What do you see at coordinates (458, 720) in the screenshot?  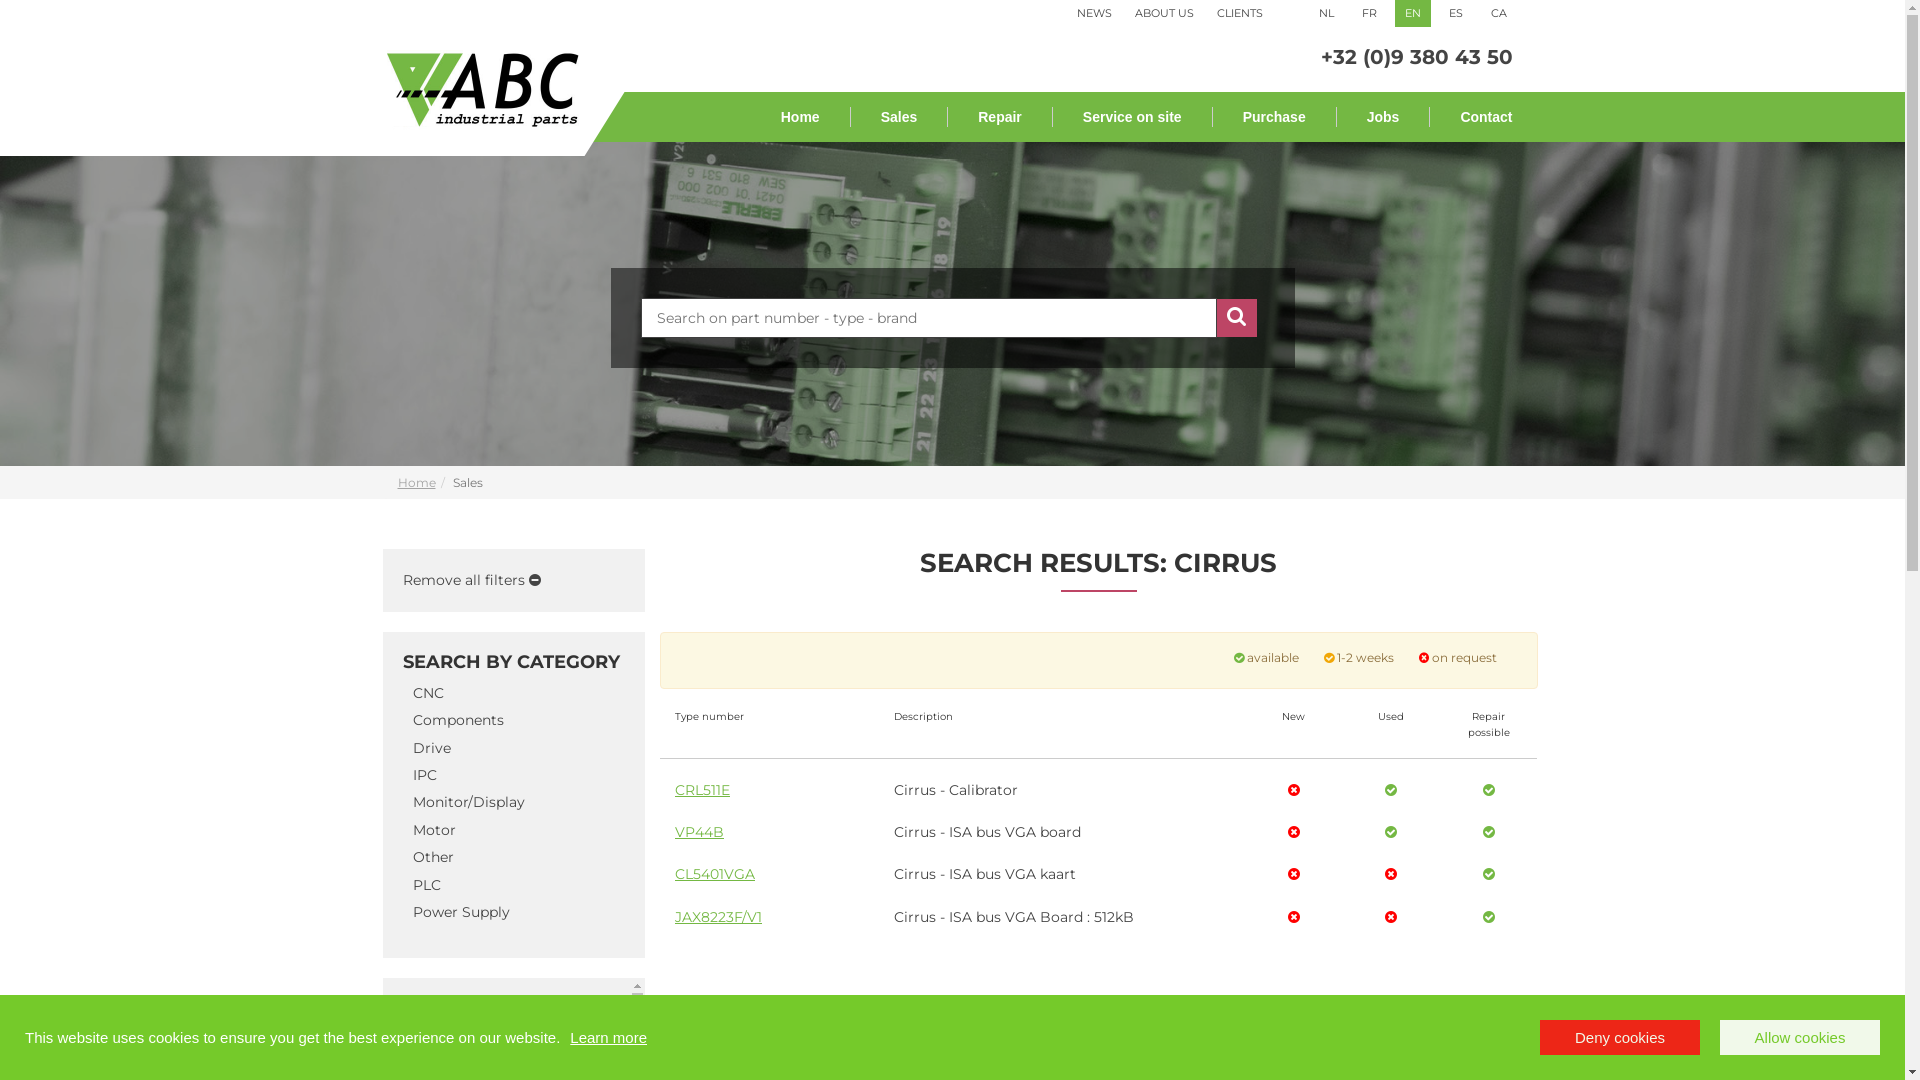 I see `Components` at bounding box center [458, 720].